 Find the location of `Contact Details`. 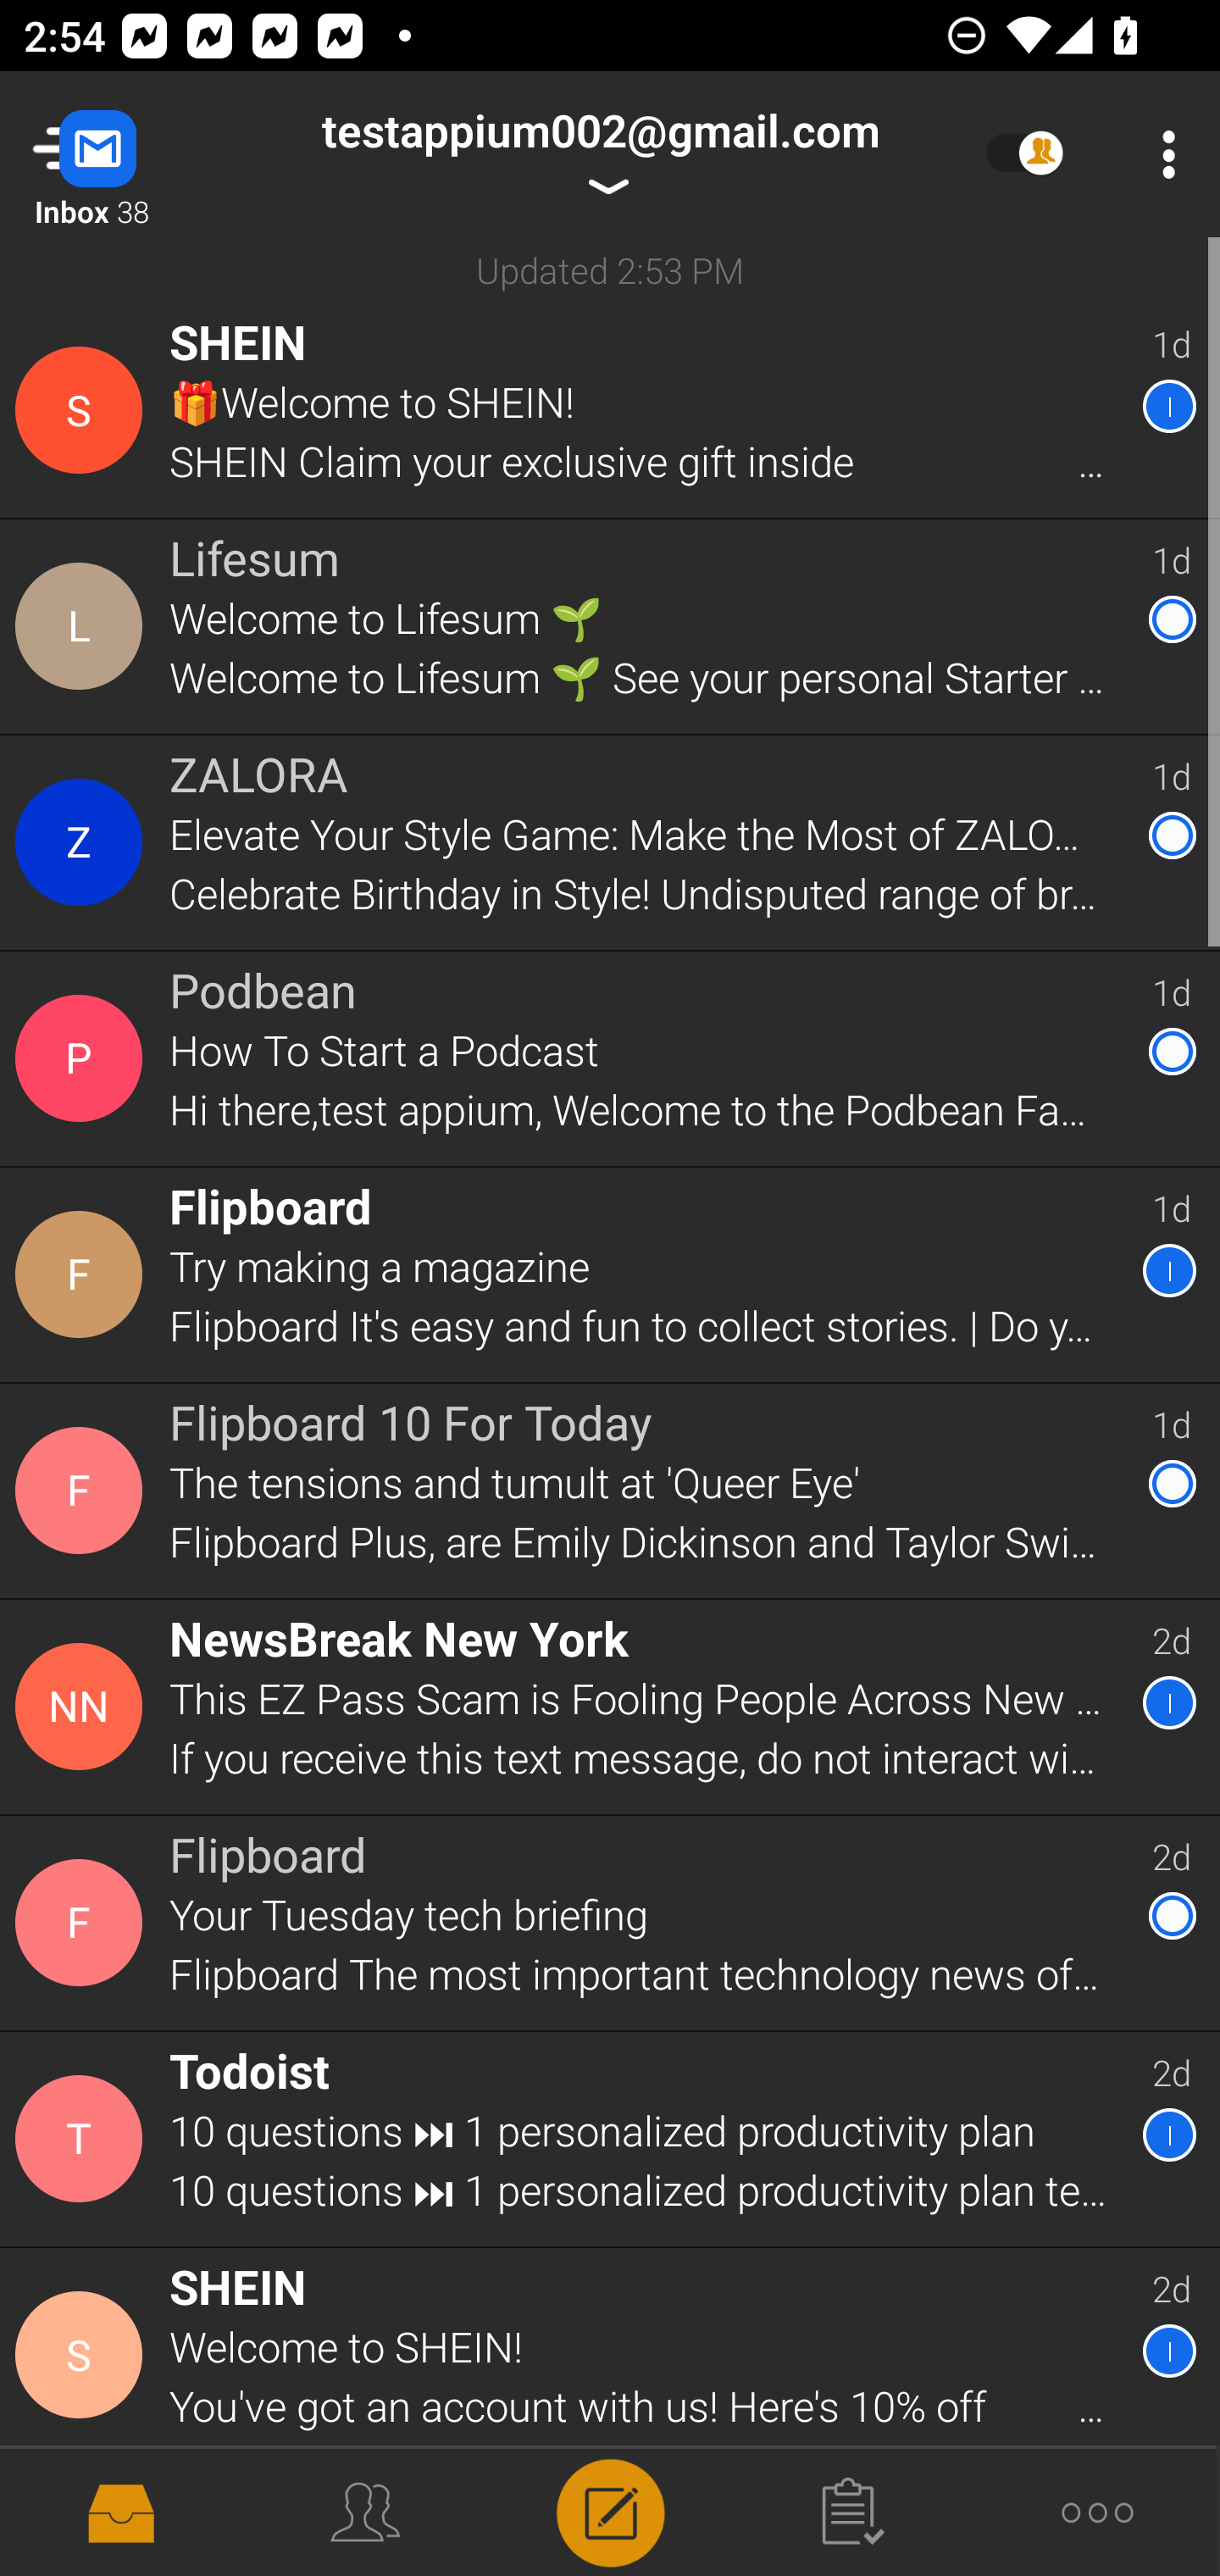

Contact Details is located at coordinates (83, 843).